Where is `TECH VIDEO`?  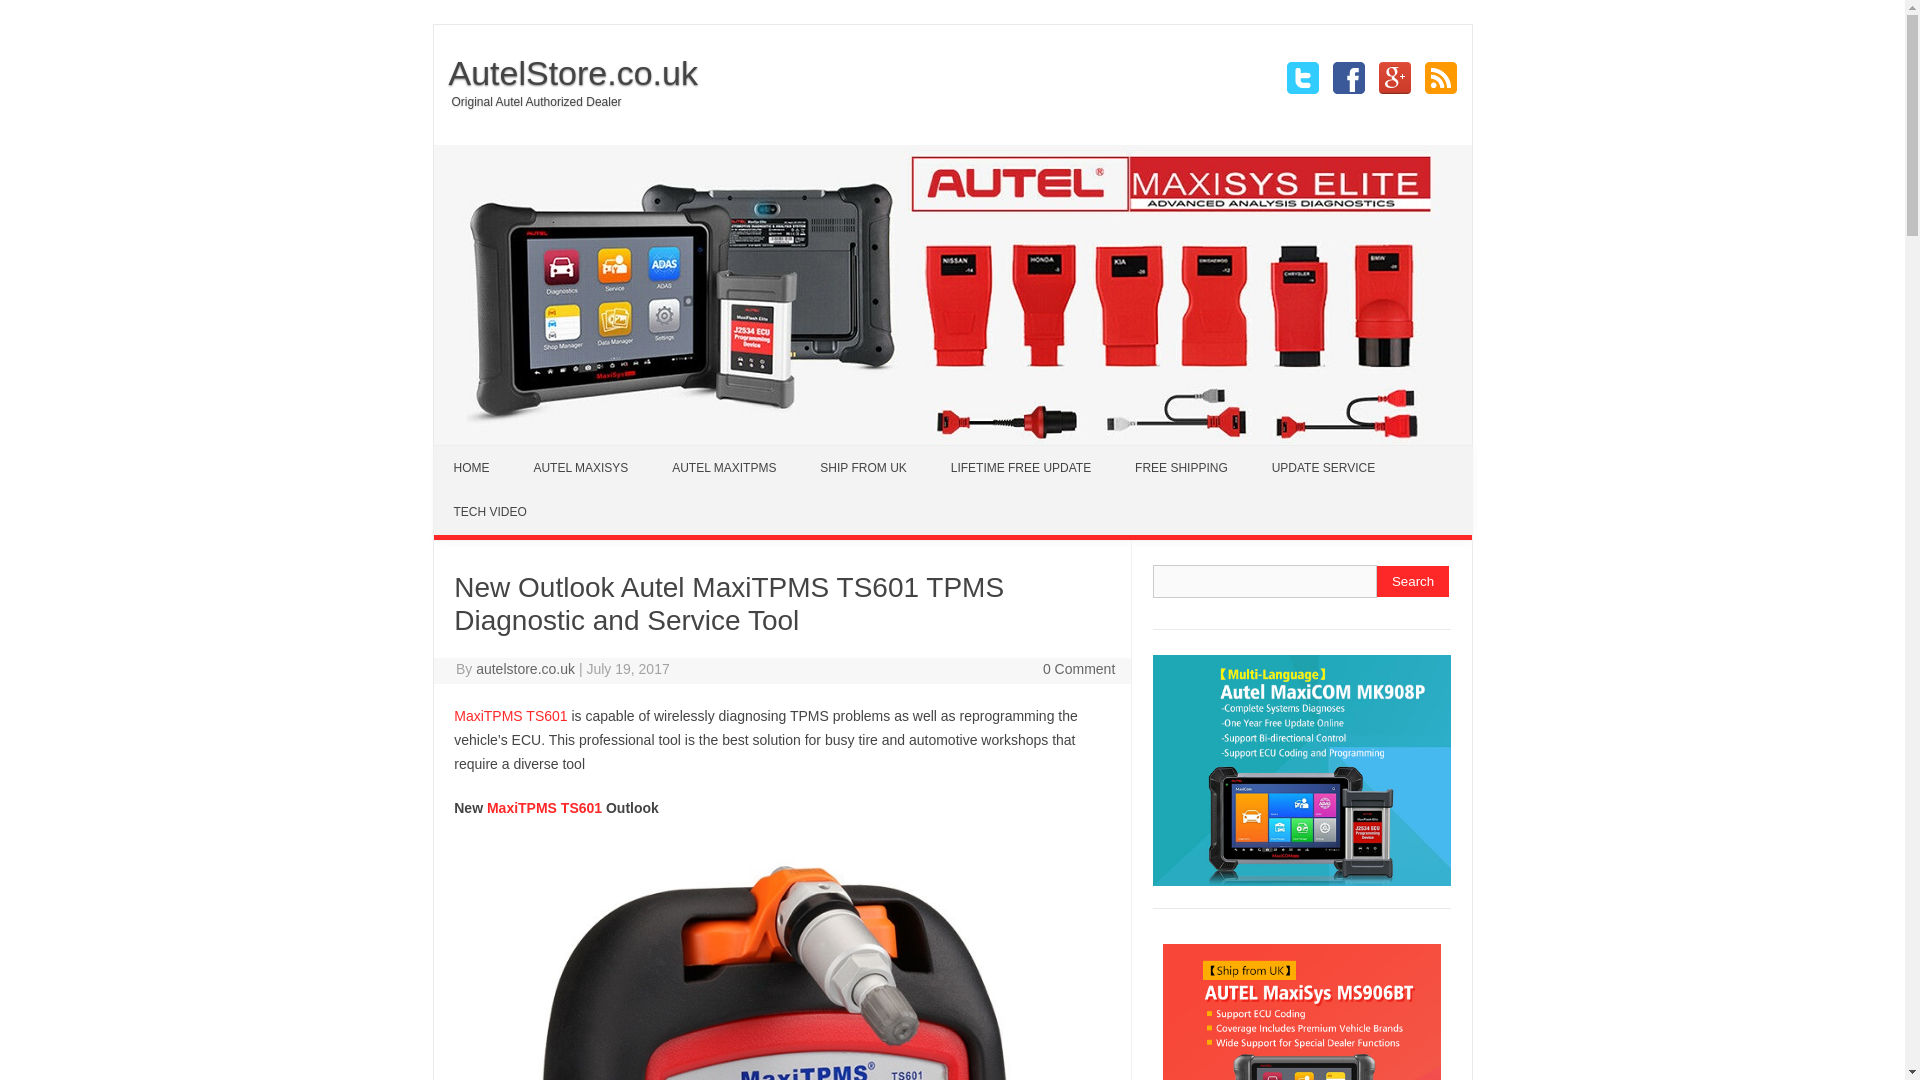
TECH VIDEO is located at coordinates (490, 512).